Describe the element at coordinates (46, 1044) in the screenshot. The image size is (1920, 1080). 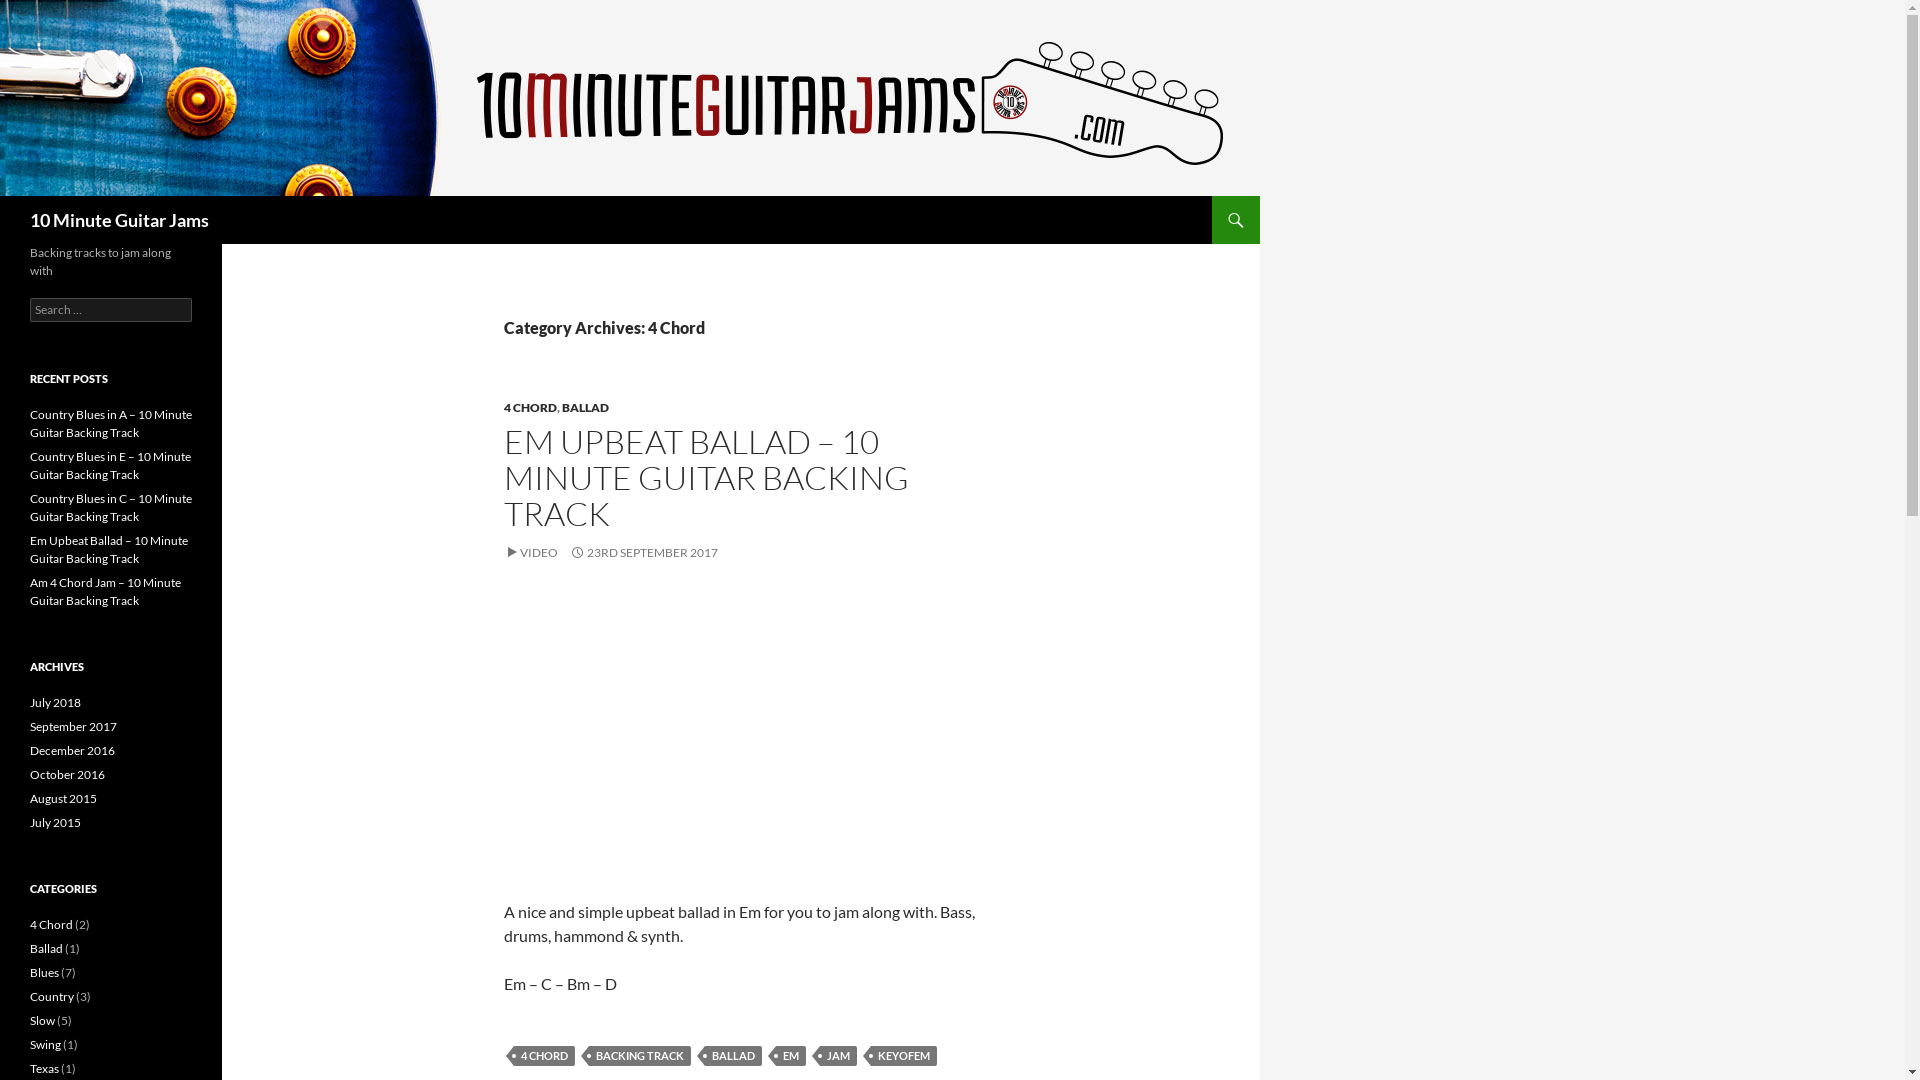
I see `Swing` at that location.